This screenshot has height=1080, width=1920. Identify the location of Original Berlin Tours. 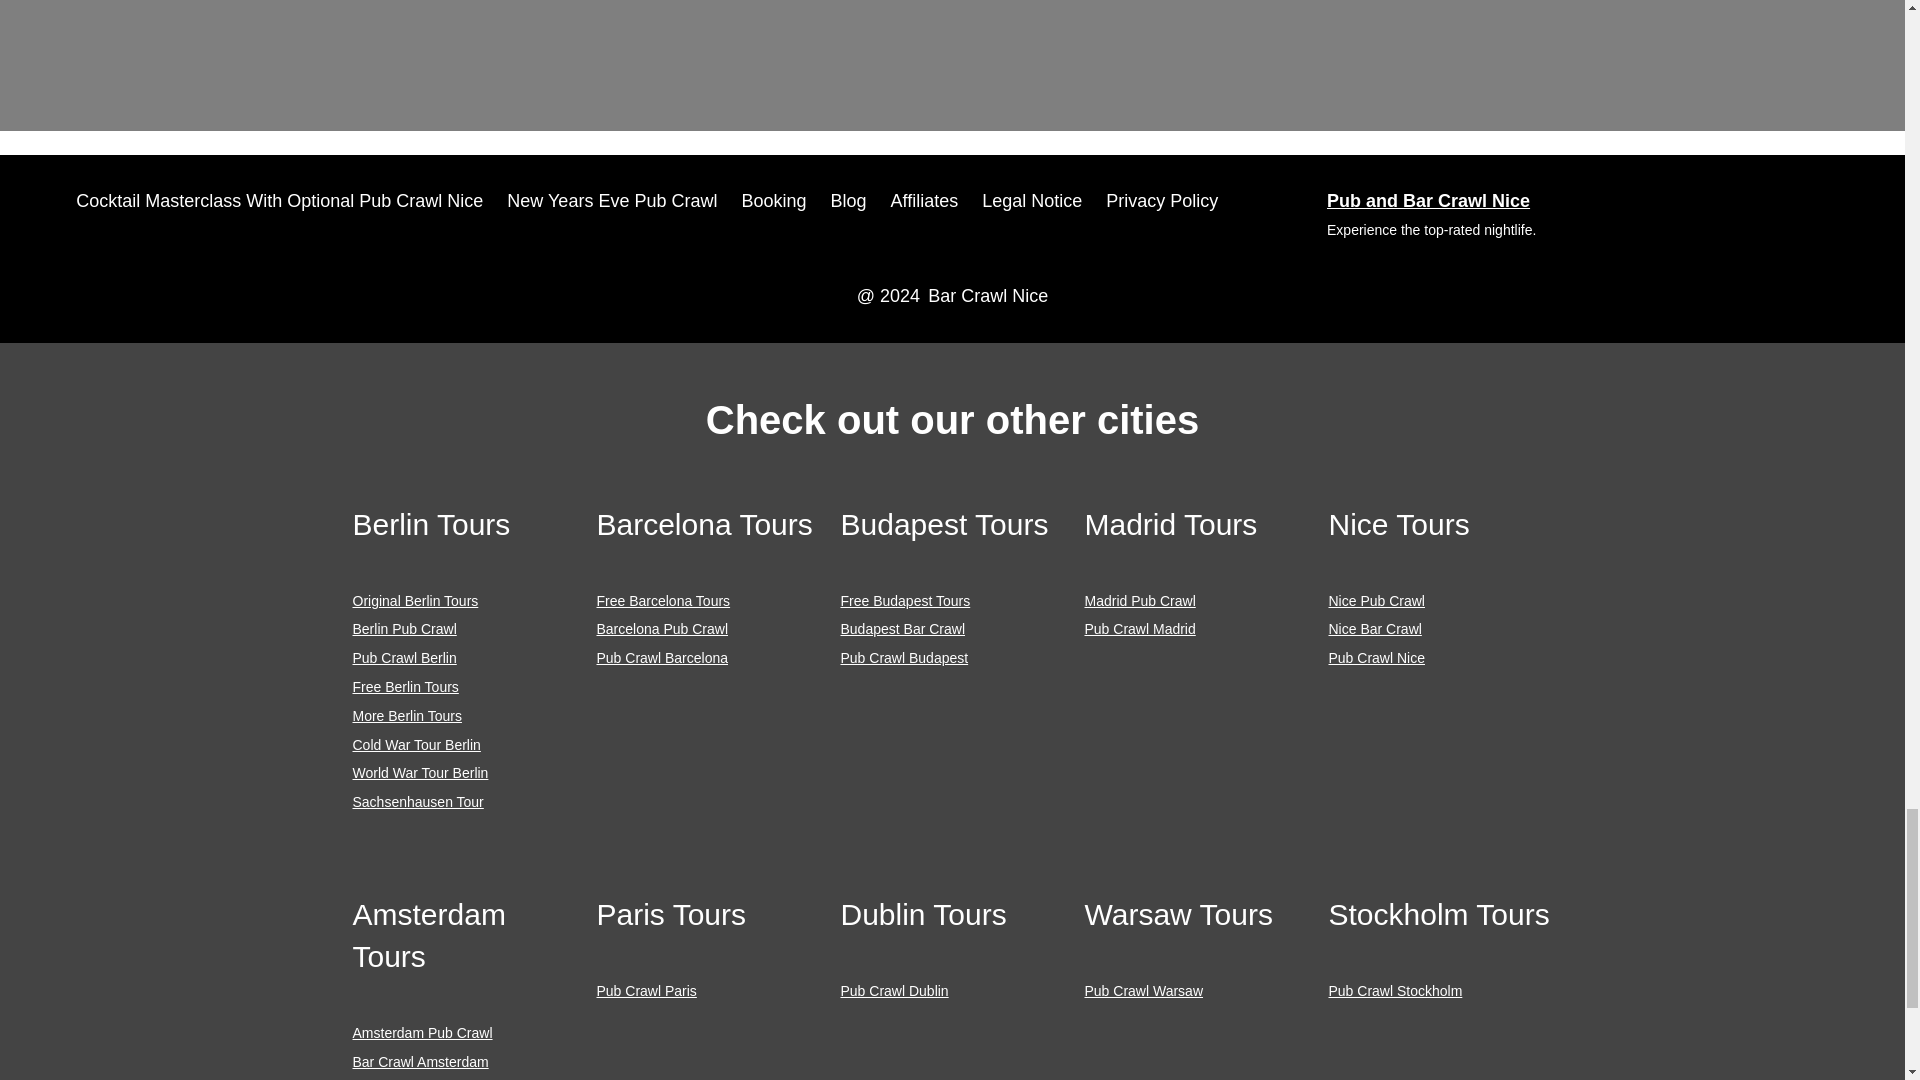
(414, 600).